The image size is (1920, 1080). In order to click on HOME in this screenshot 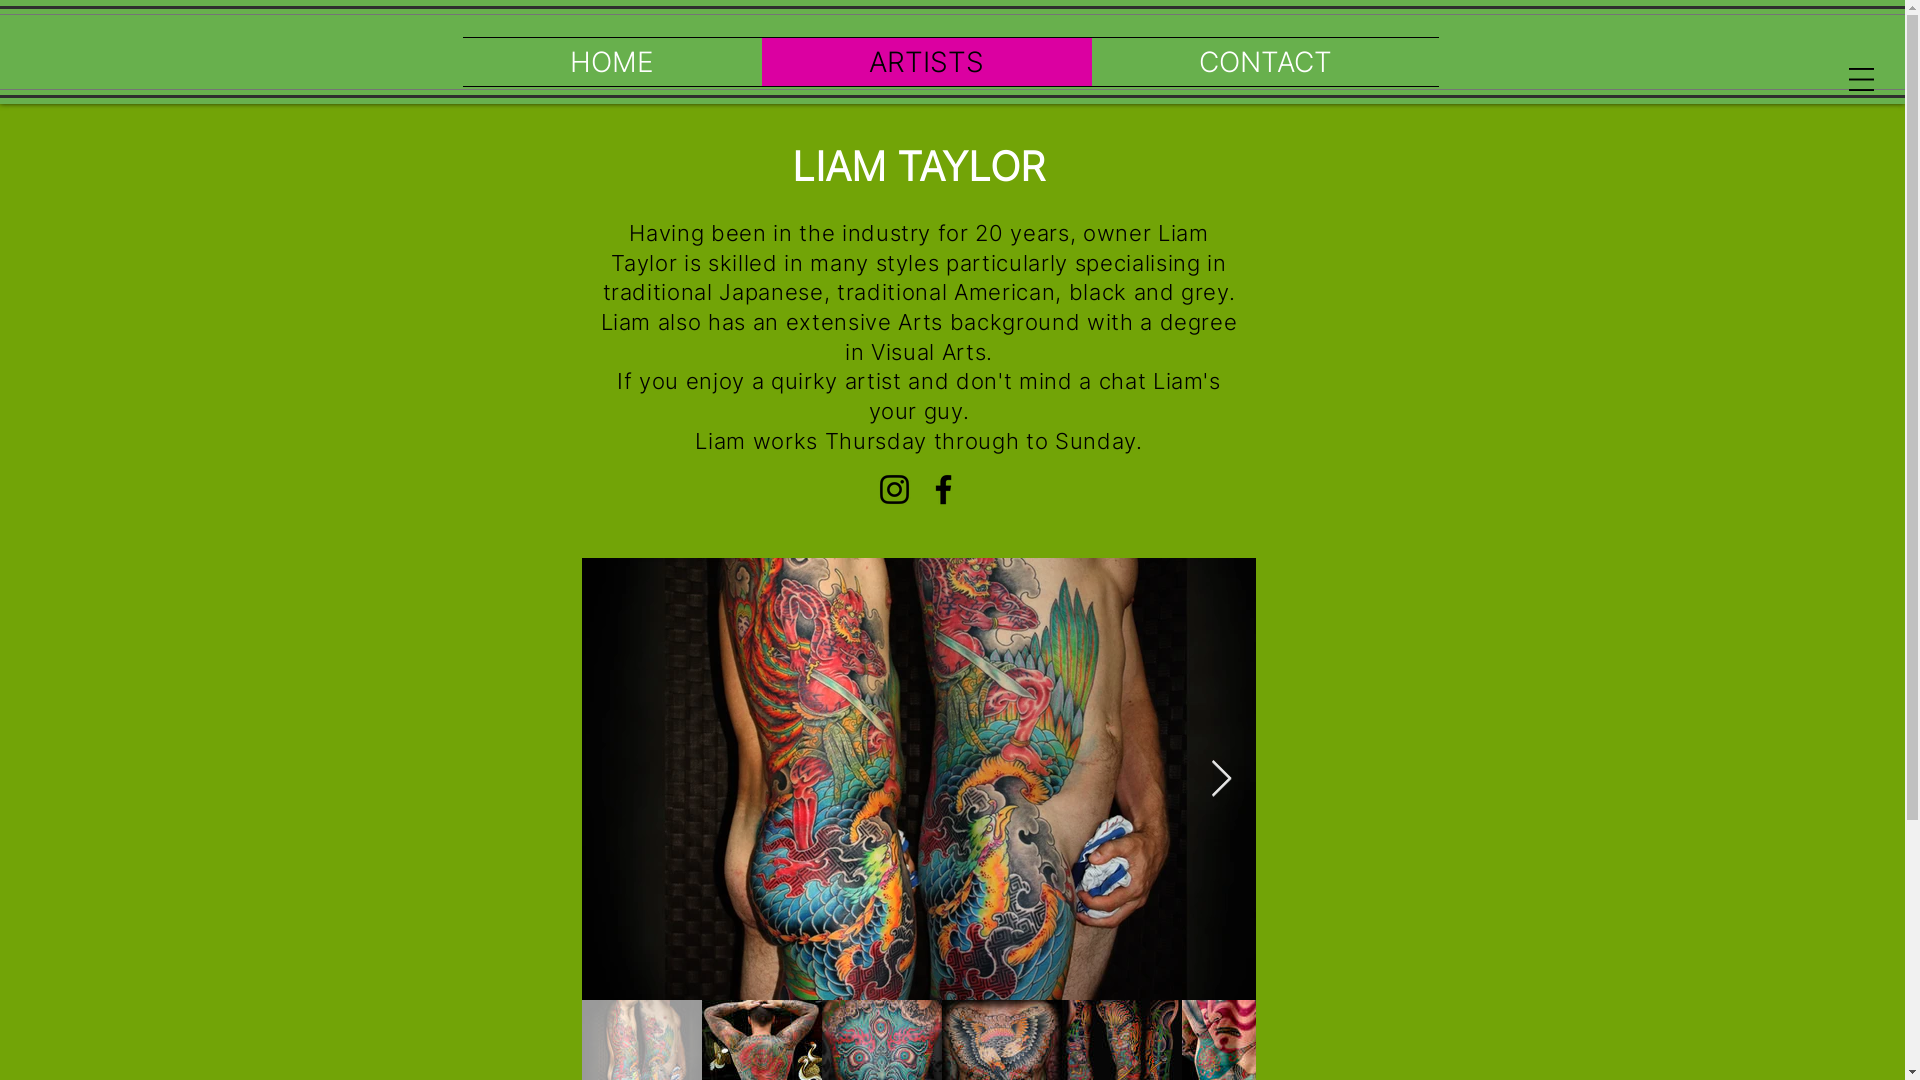, I will do `click(612, 62)`.